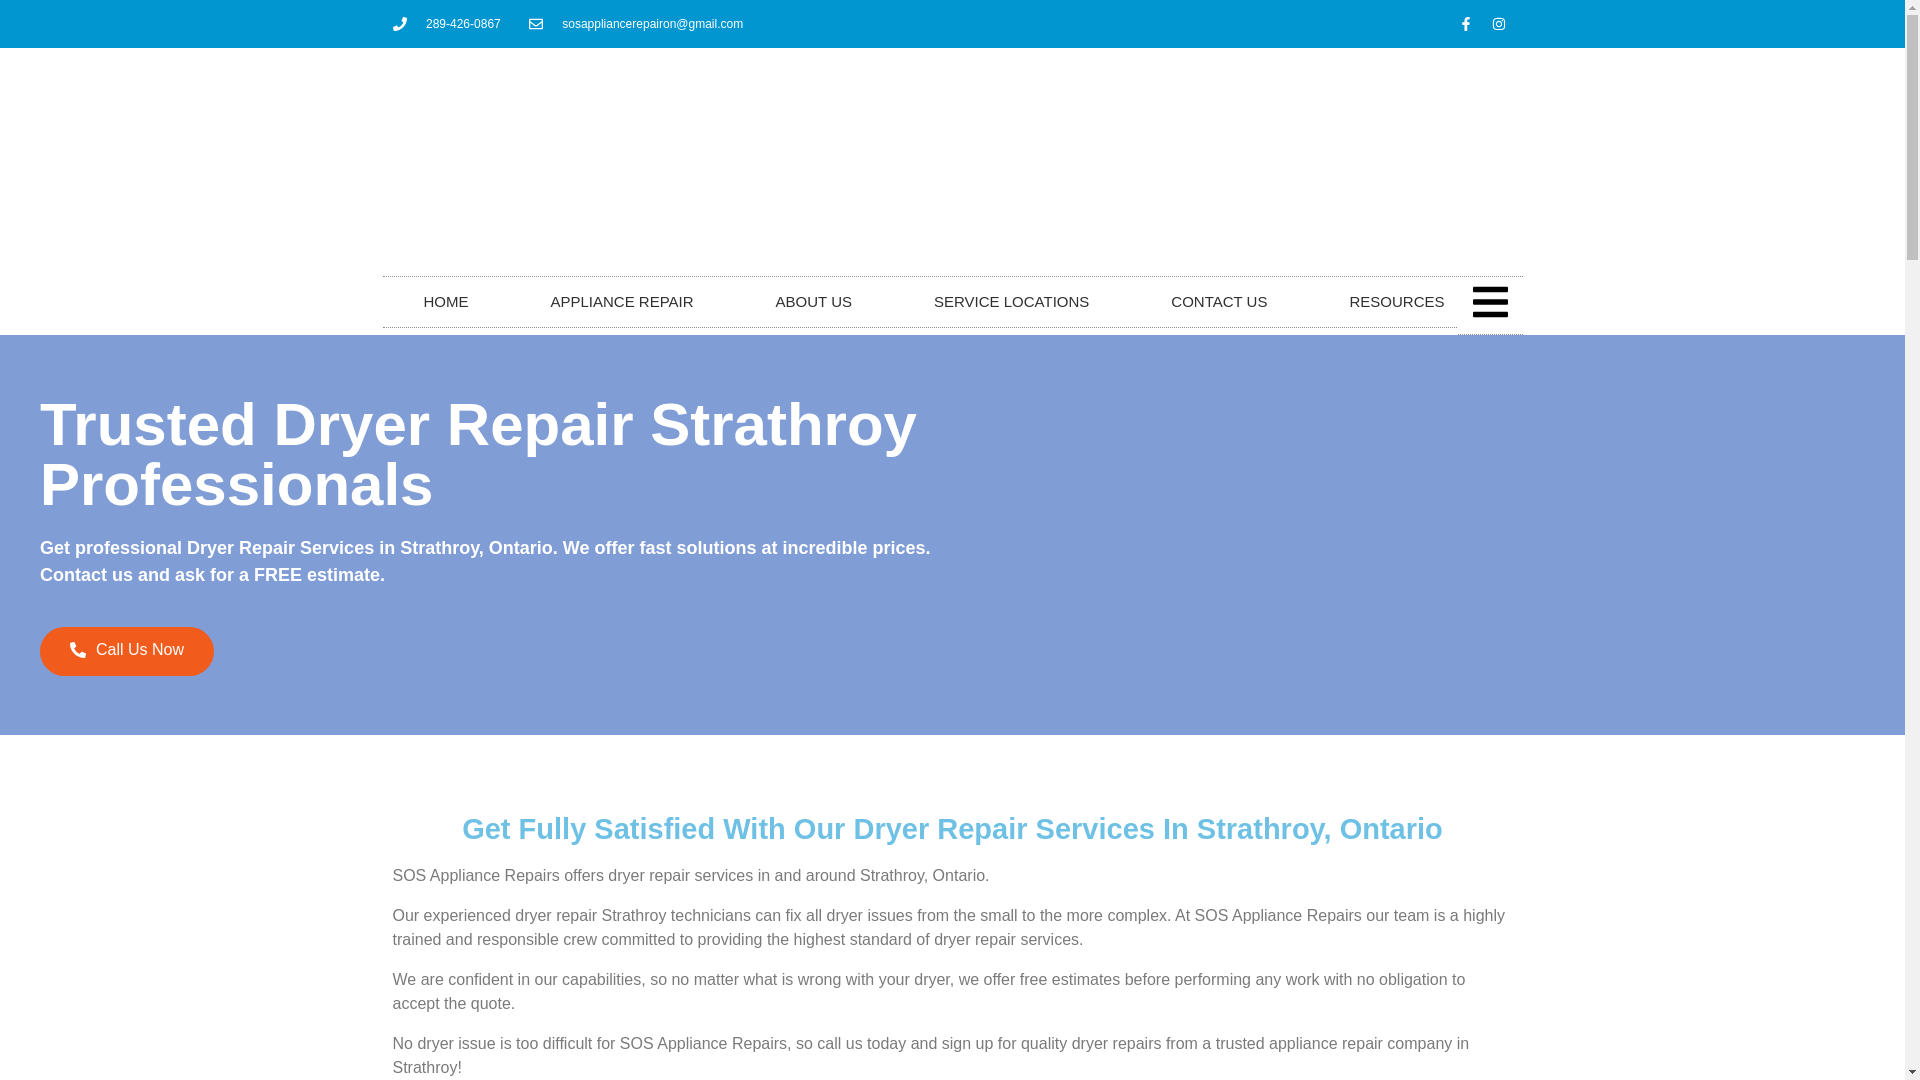  What do you see at coordinates (1011, 302) in the screenshot?
I see `SERVICE LOCATIONS` at bounding box center [1011, 302].